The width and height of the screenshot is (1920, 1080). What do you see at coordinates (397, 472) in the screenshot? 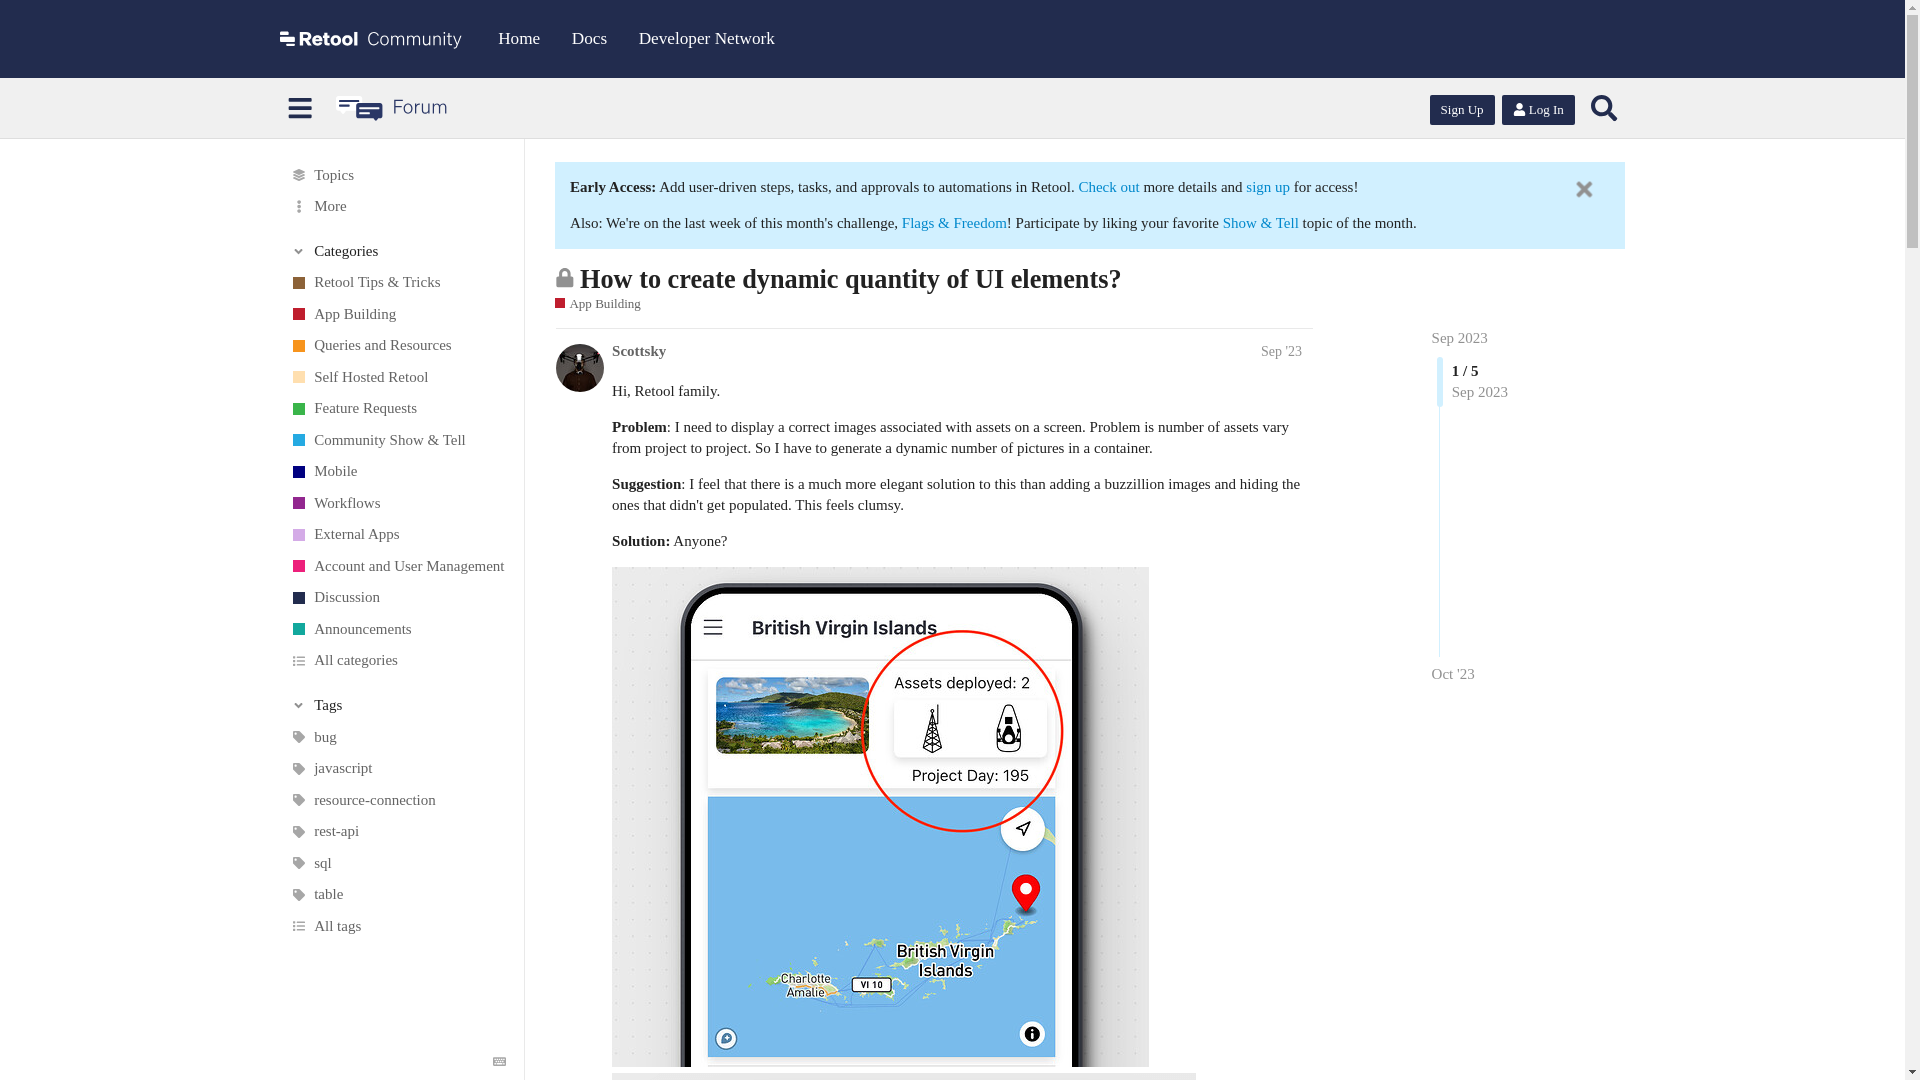
I see `Mobile` at bounding box center [397, 472].